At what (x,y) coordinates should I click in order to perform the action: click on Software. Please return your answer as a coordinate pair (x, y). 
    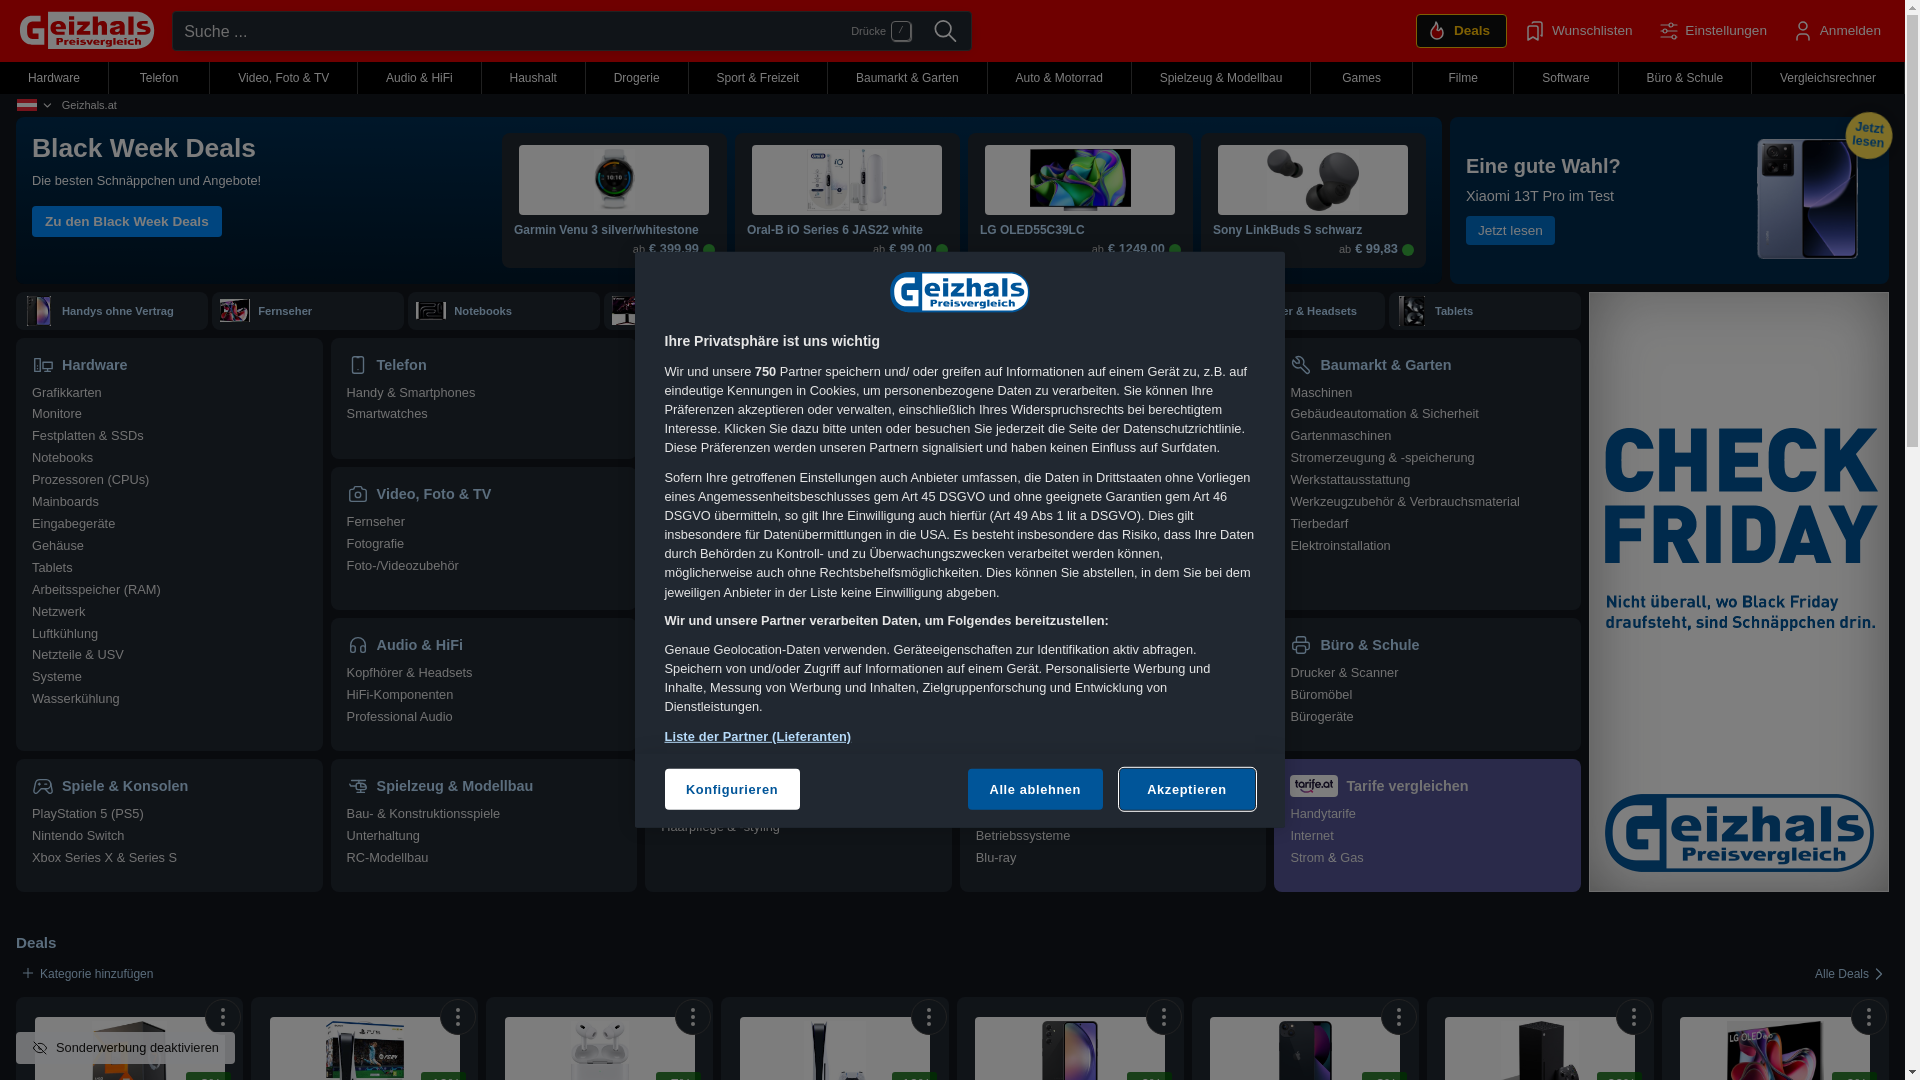
    Looking at the image, I should click on (1566, 78).